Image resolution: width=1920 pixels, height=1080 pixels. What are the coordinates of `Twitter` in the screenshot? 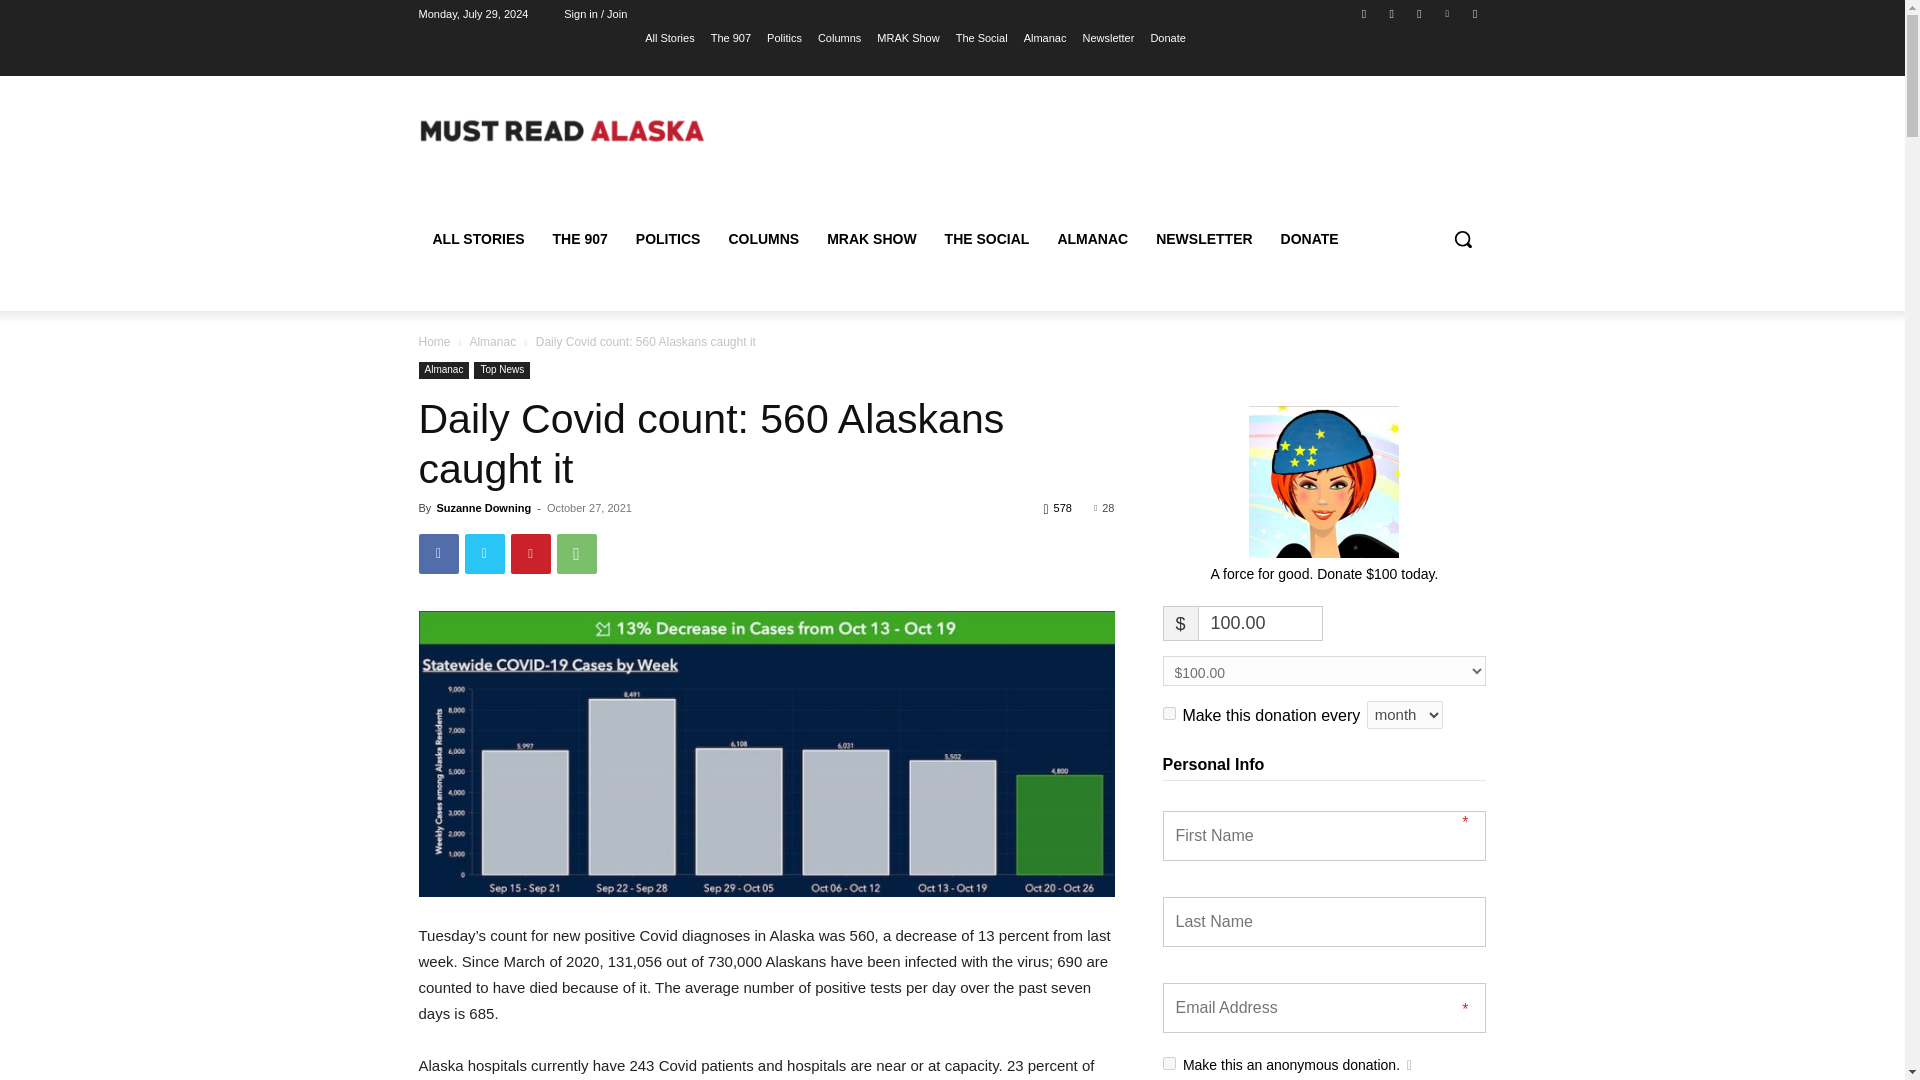 It's located at (1418, 13).